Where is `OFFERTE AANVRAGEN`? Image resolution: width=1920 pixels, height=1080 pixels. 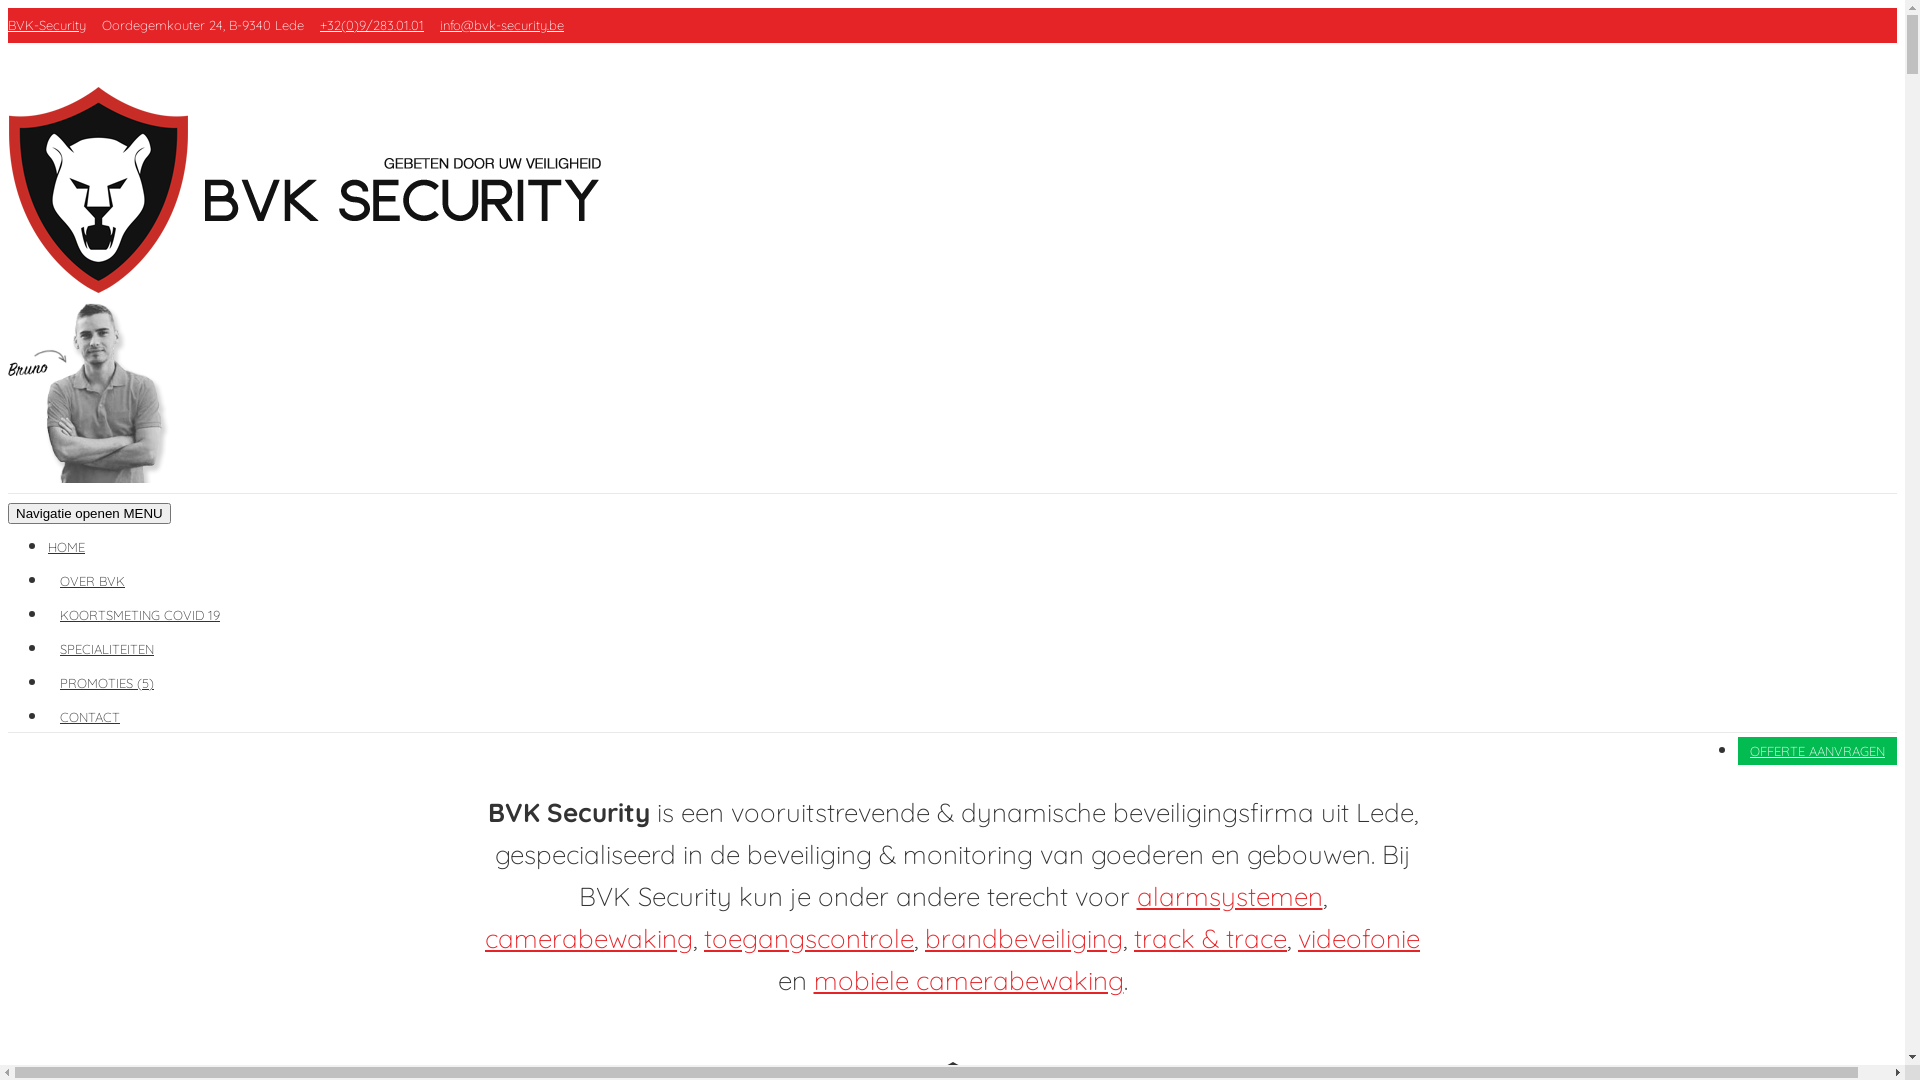 OFFERTE AANVRAGEN is located at coordinates (1818, 751).